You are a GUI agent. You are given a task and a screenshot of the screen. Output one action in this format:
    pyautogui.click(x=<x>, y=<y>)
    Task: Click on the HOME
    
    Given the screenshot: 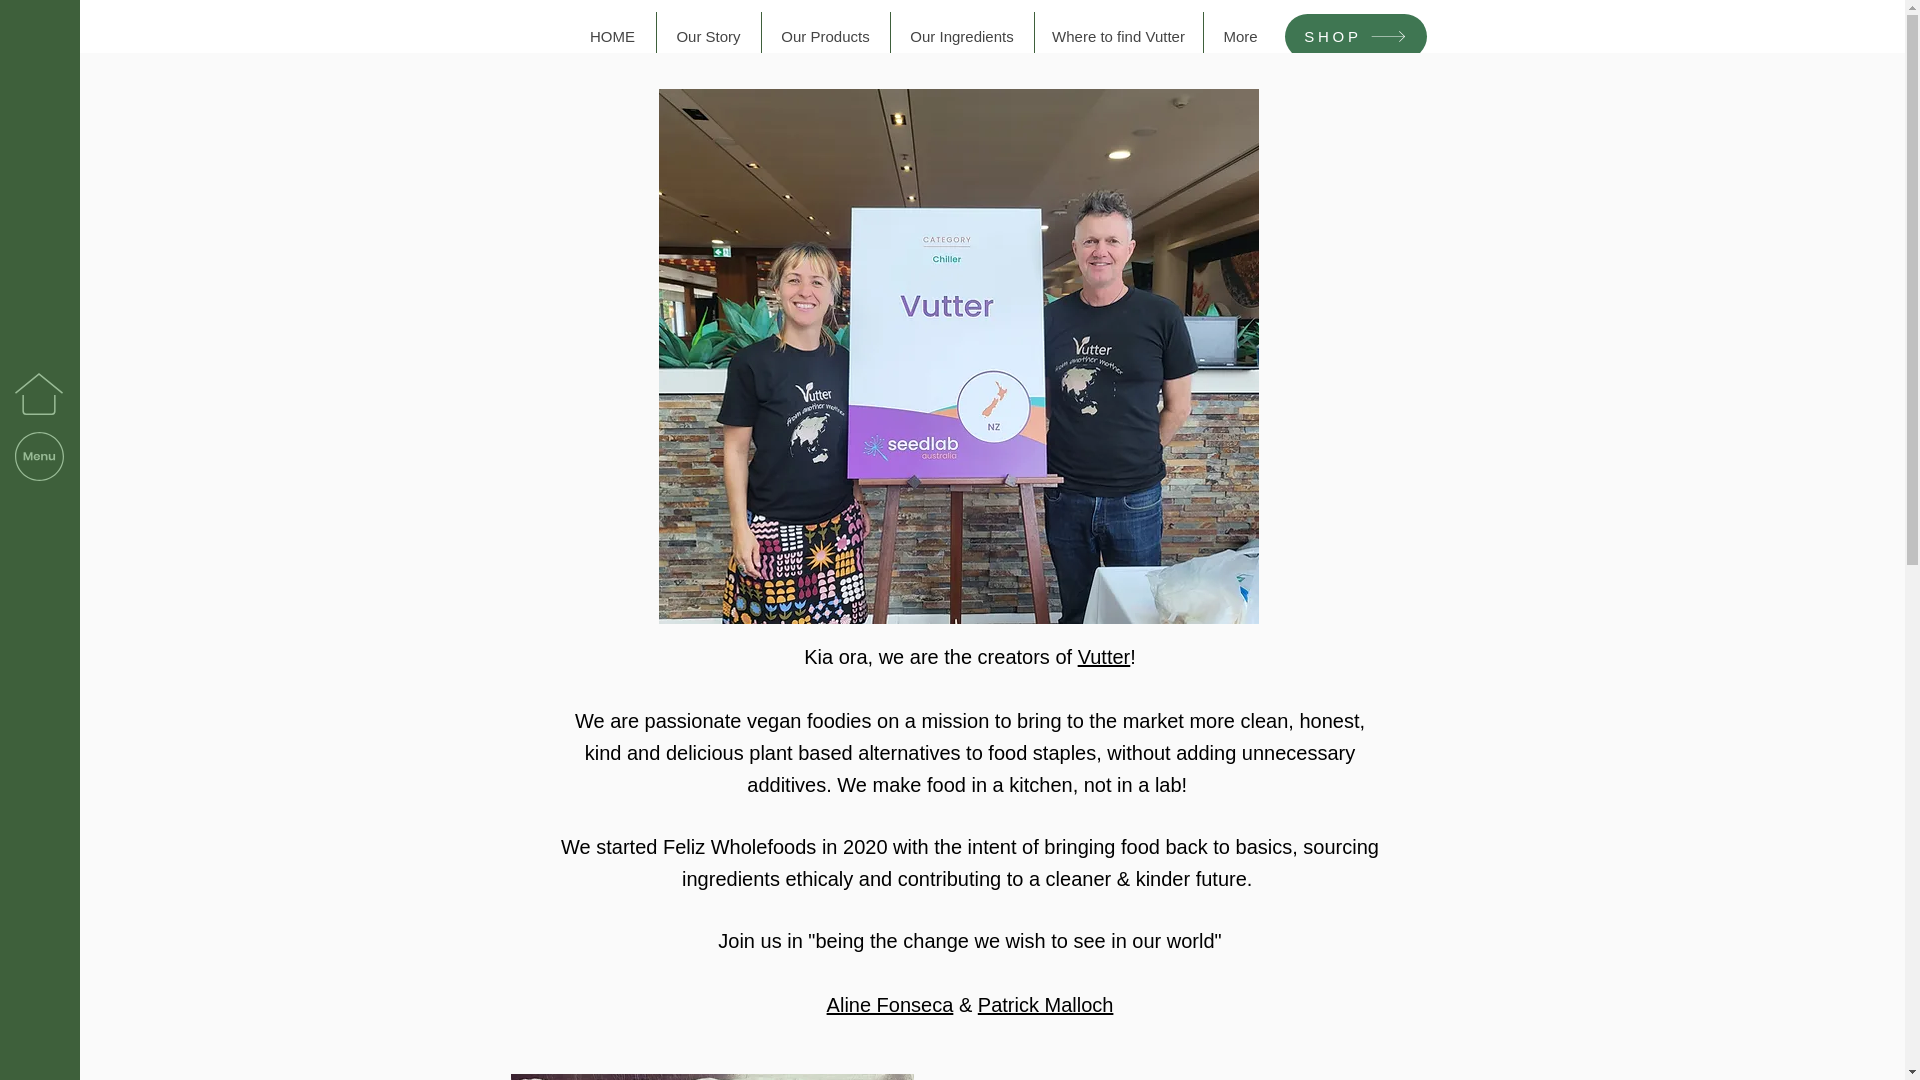 What is the action you would take?
    pyautogui.click(x=613, y=36)
    